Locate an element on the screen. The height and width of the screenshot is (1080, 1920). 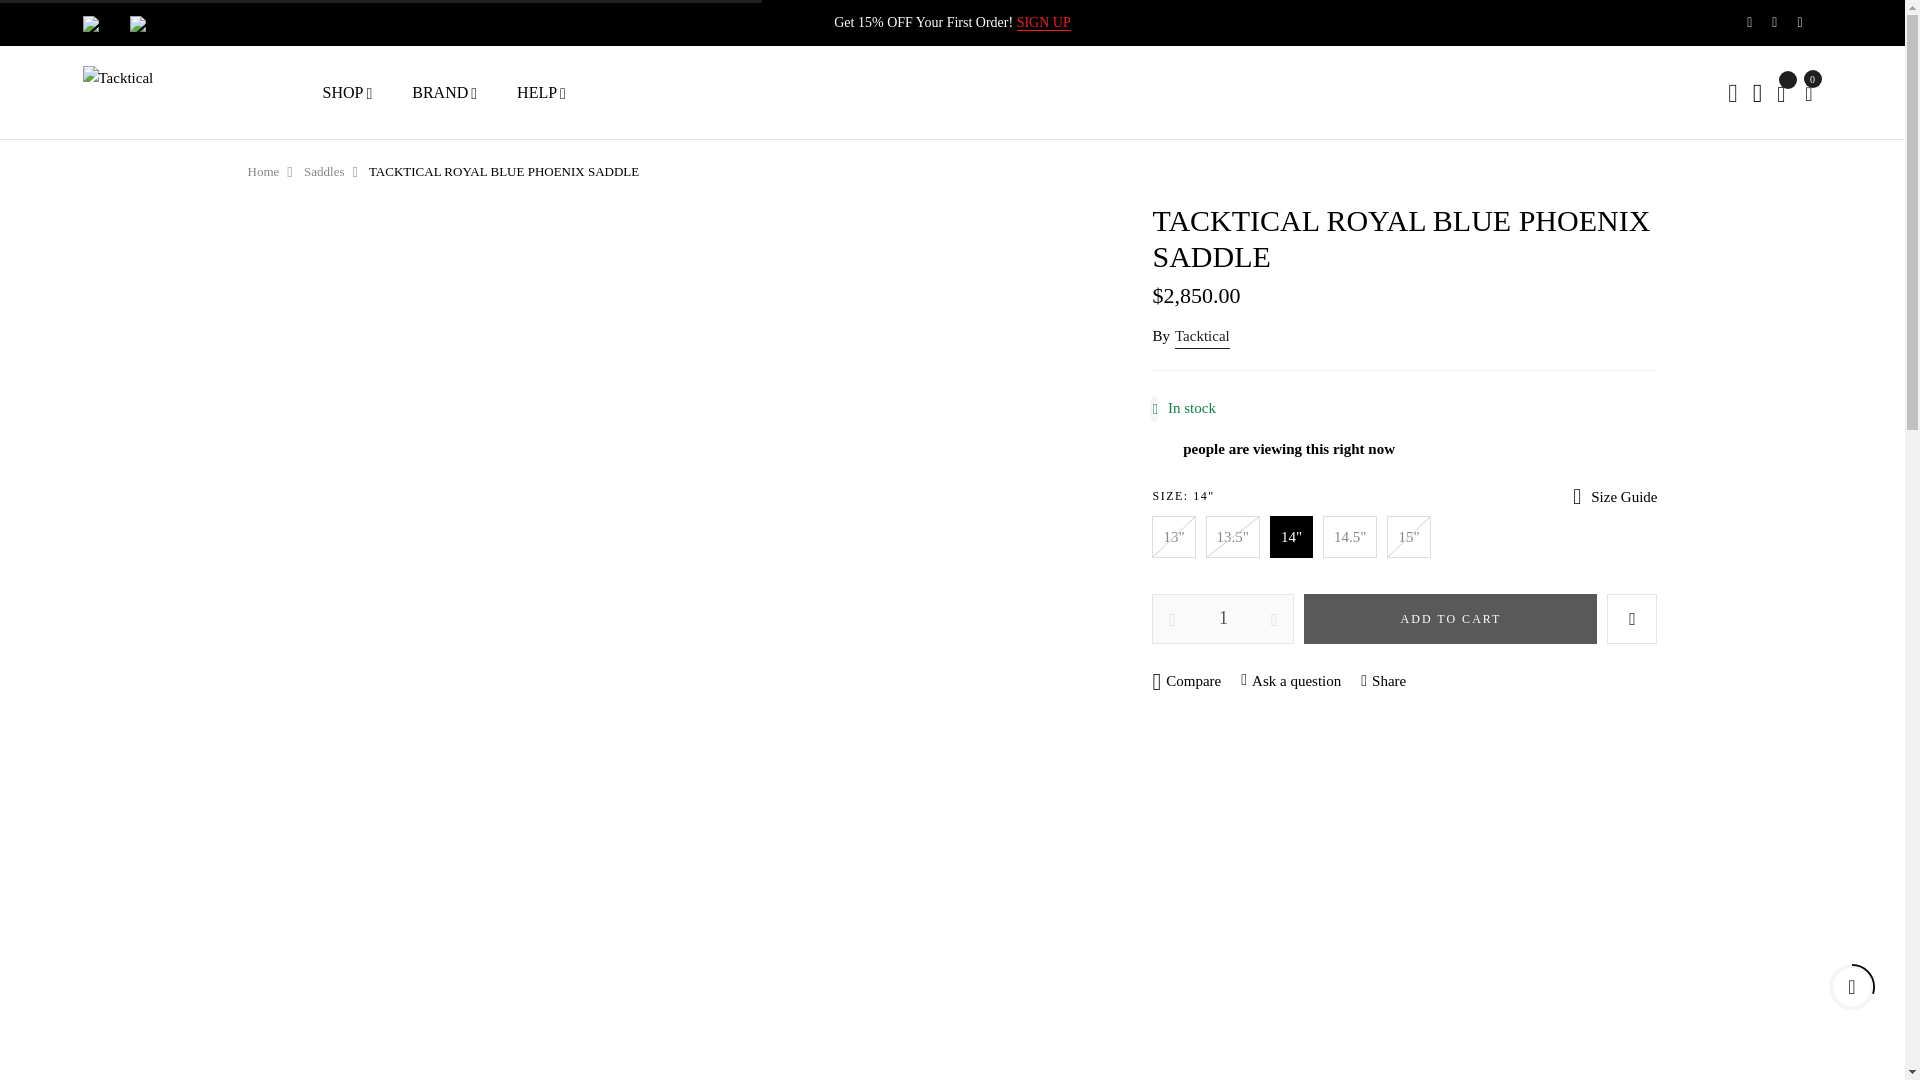
Tacktical on Facebook is located at coordinates (1749, 22).